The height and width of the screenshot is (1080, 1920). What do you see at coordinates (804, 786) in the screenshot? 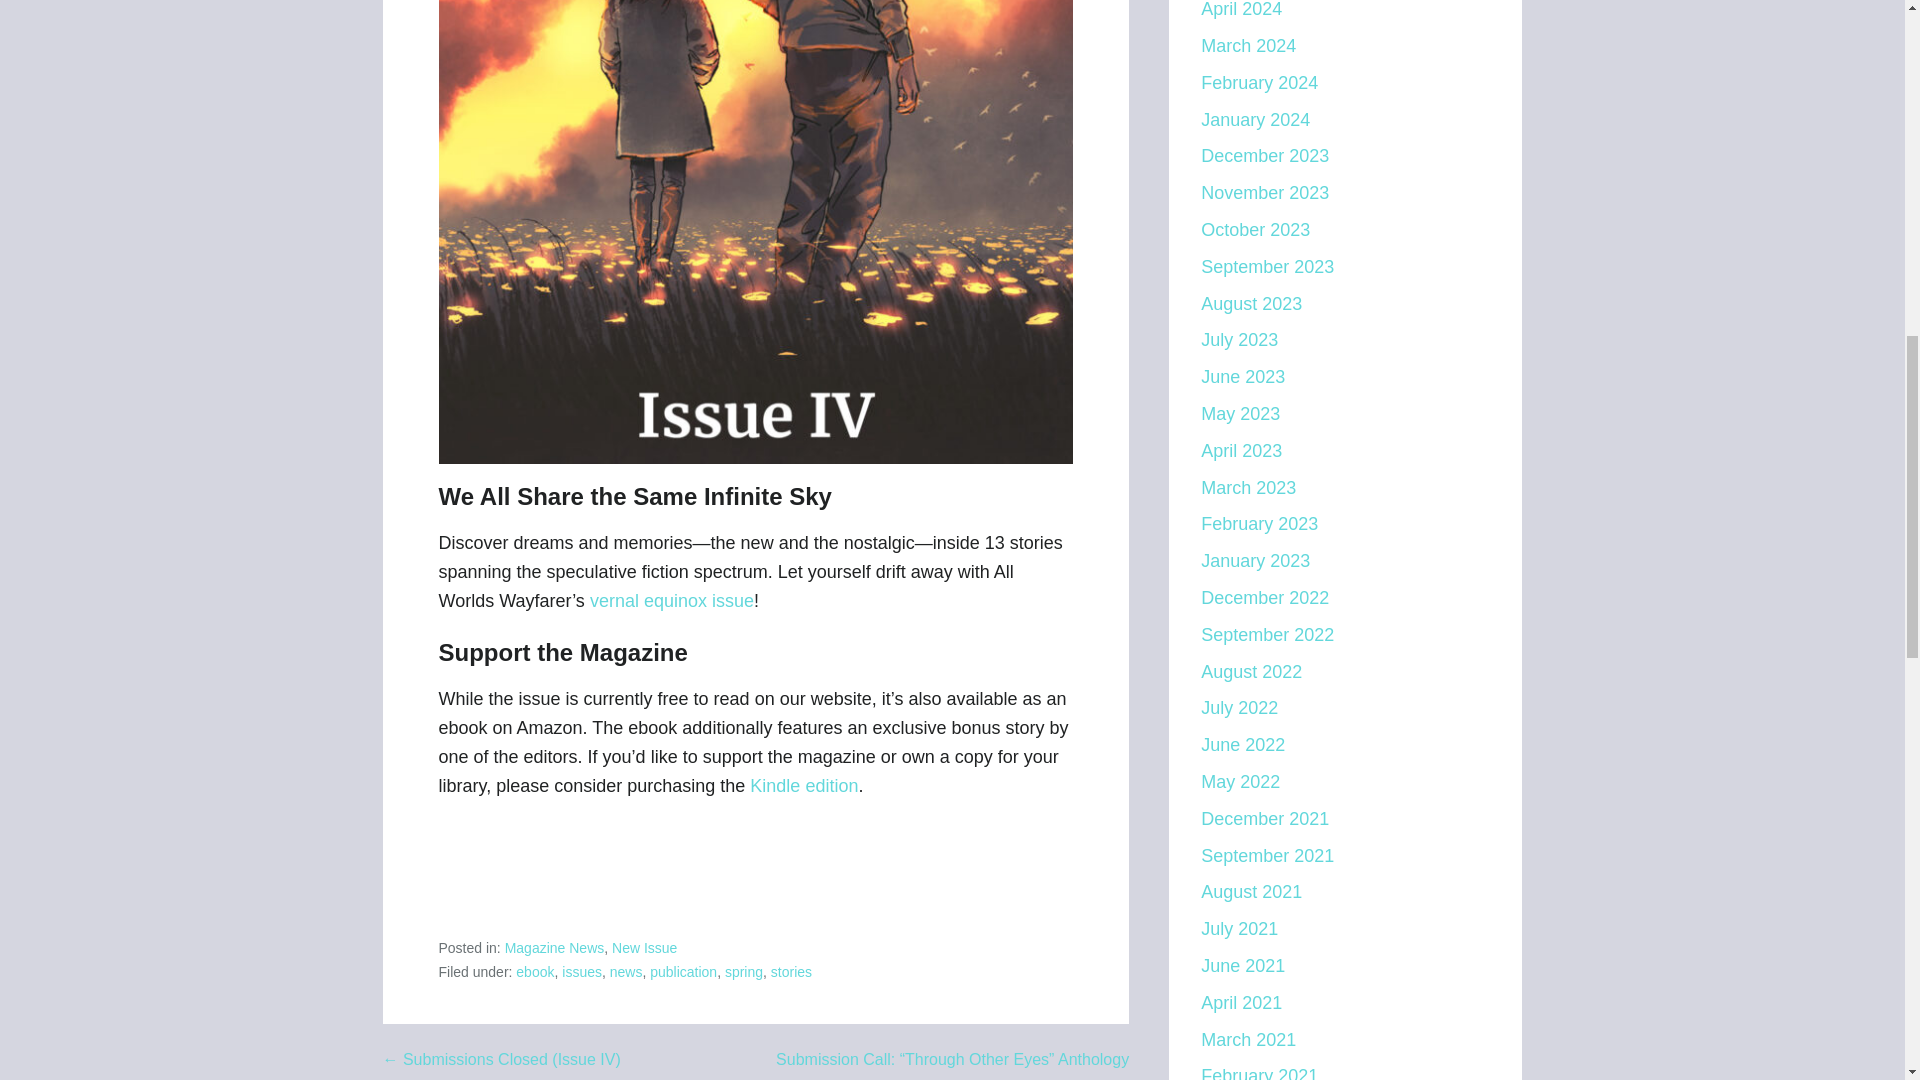
I see `Kindle edition` at bounding box center [804, 786].